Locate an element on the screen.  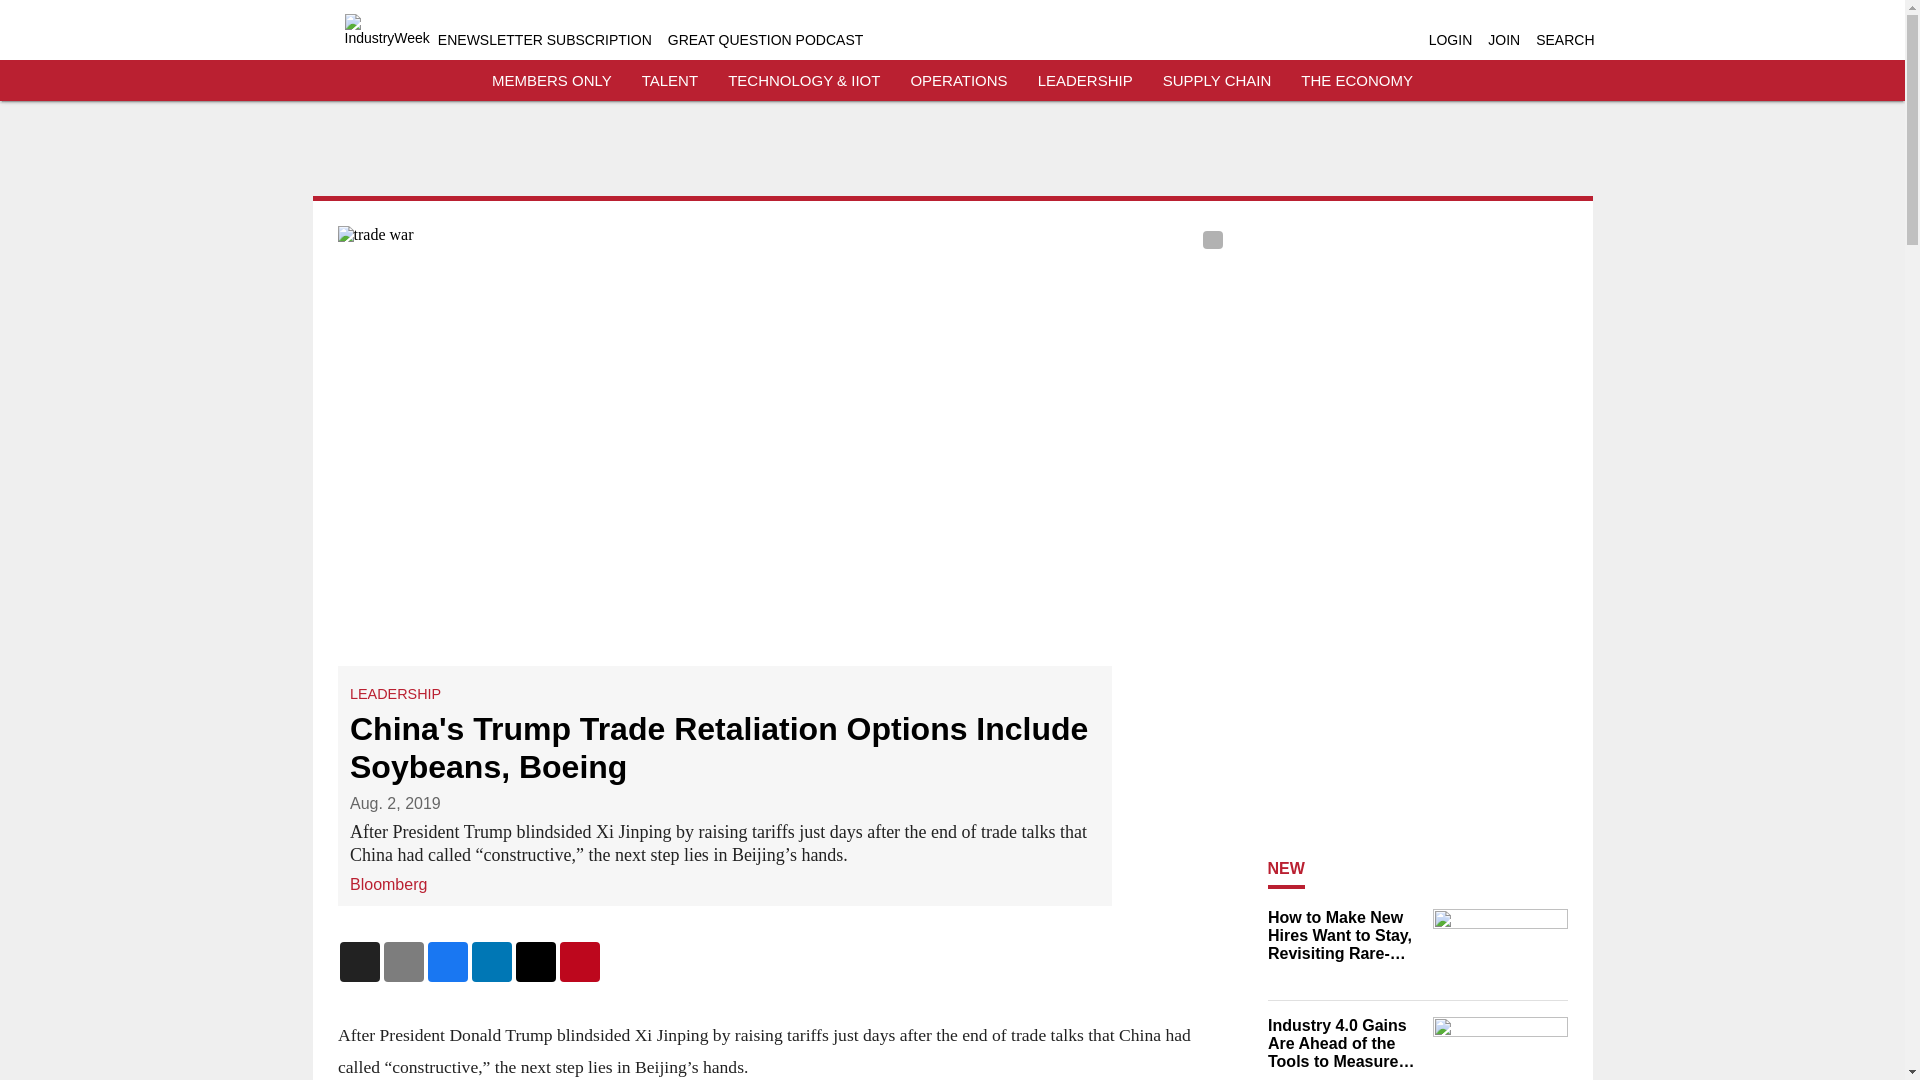
JOIN is located at coordinates (1504, 40).